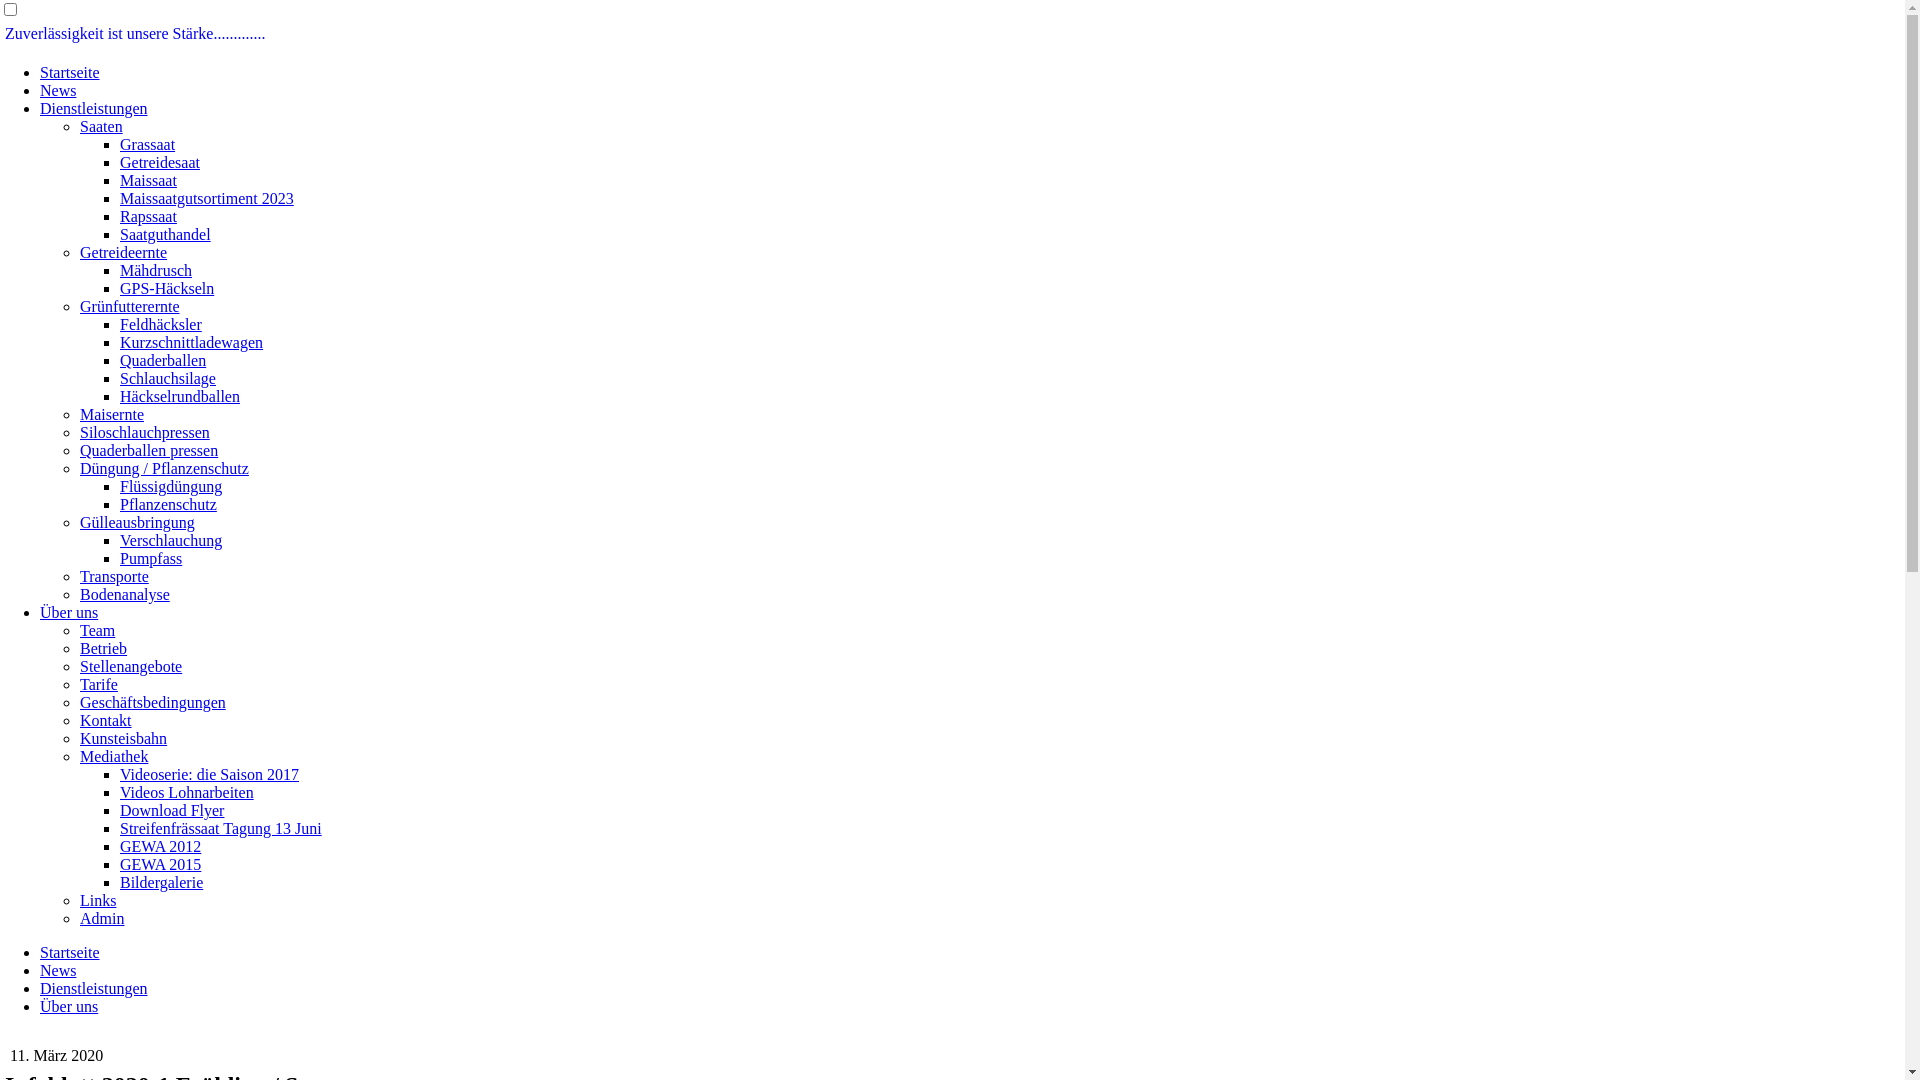 The image size is (1920, 1080). What do you see at coordinates (149, 450) in the screenshot?
I see `Quaderballen pressen` at bounding box center [149, 450].